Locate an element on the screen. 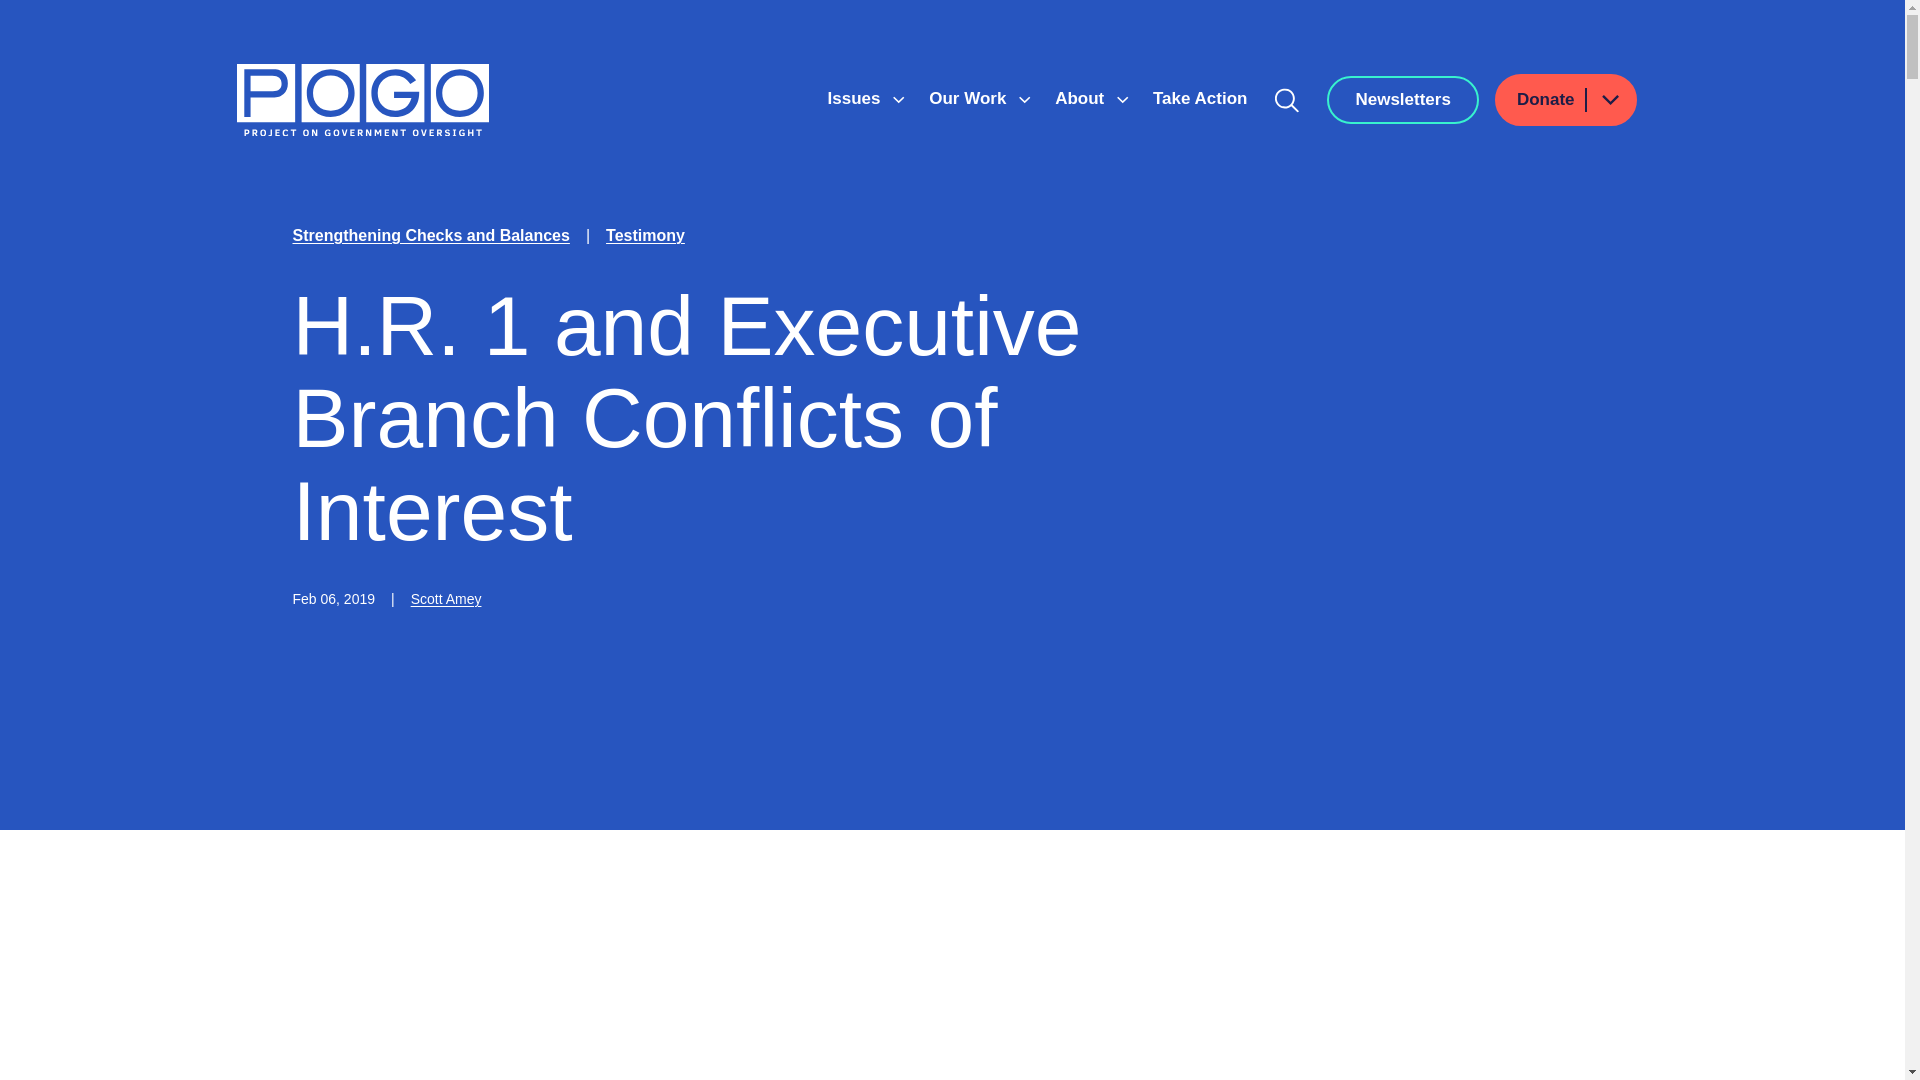 The height and width of the screenshot is (1080, 1920). Search is located at coordinates (1287, 100).